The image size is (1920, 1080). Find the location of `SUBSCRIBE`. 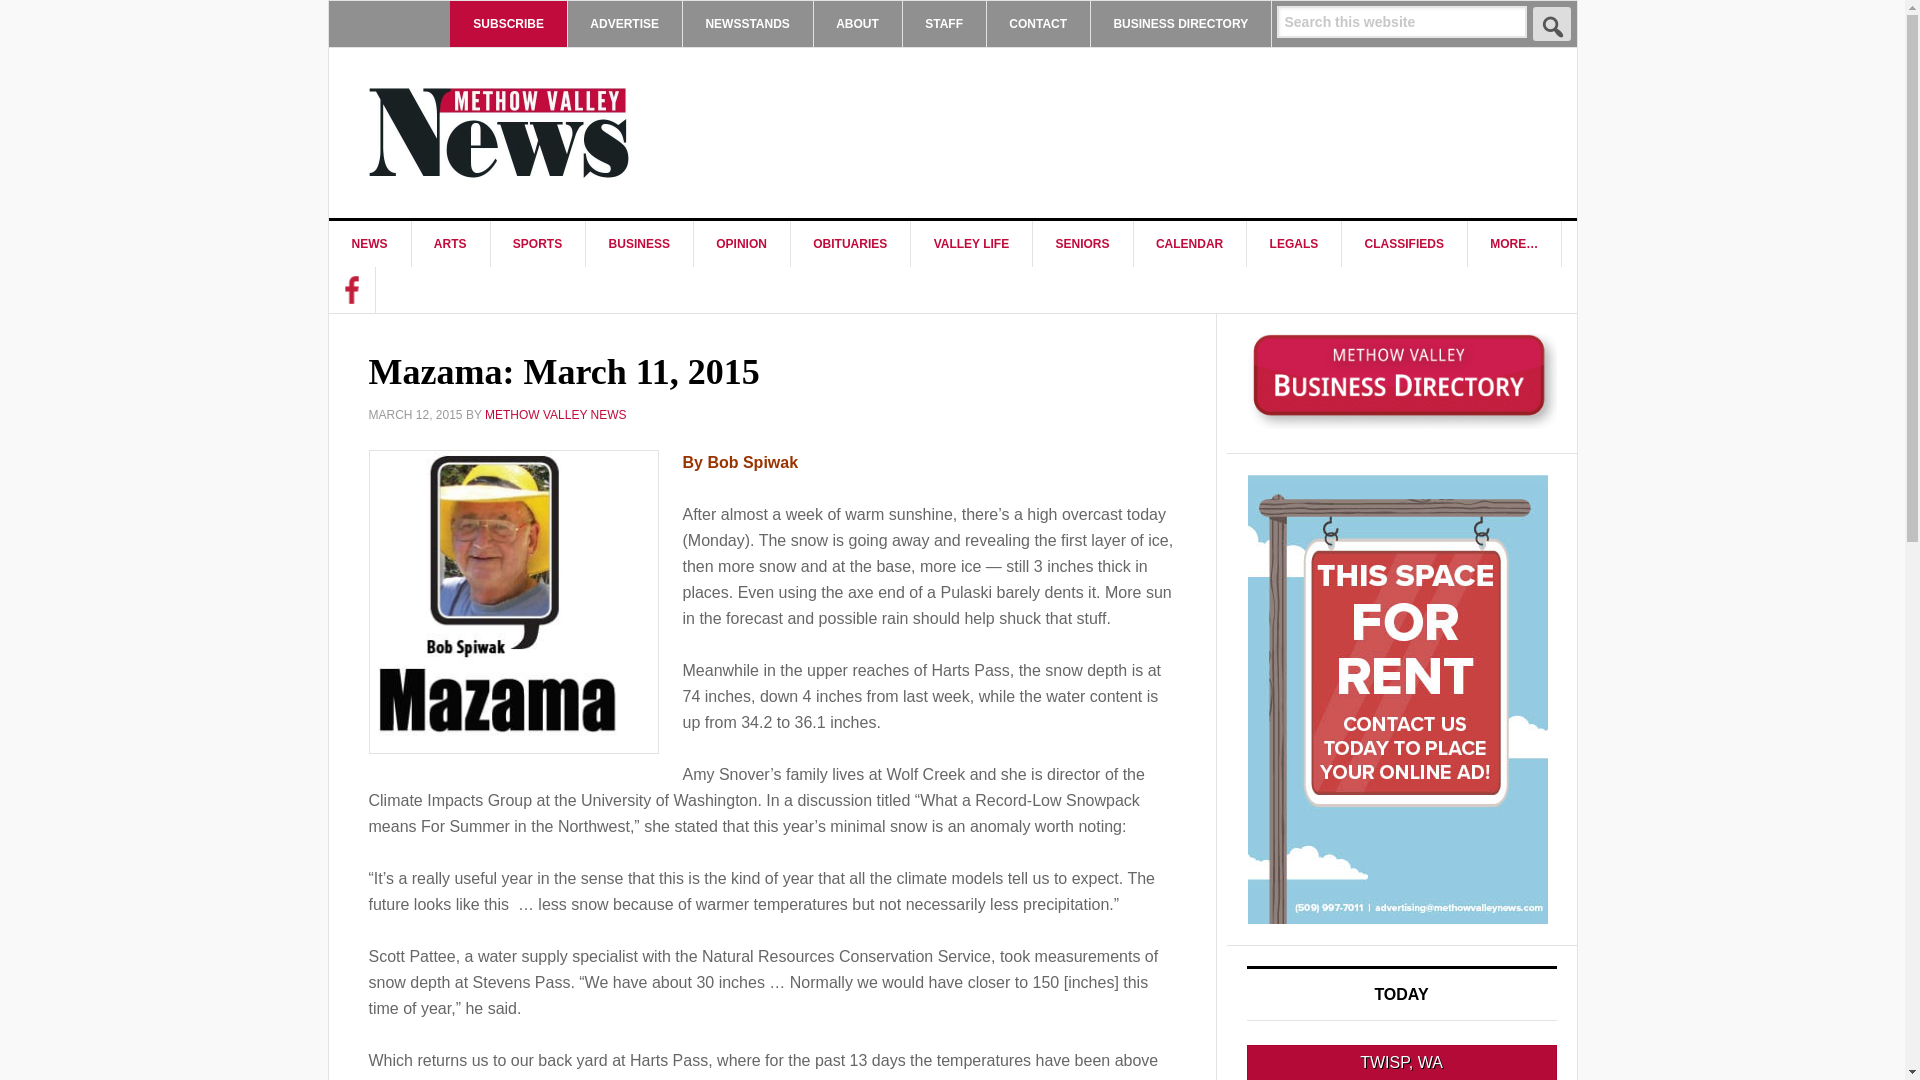

SUBSCRIBE is located at coordinates (508, 24).